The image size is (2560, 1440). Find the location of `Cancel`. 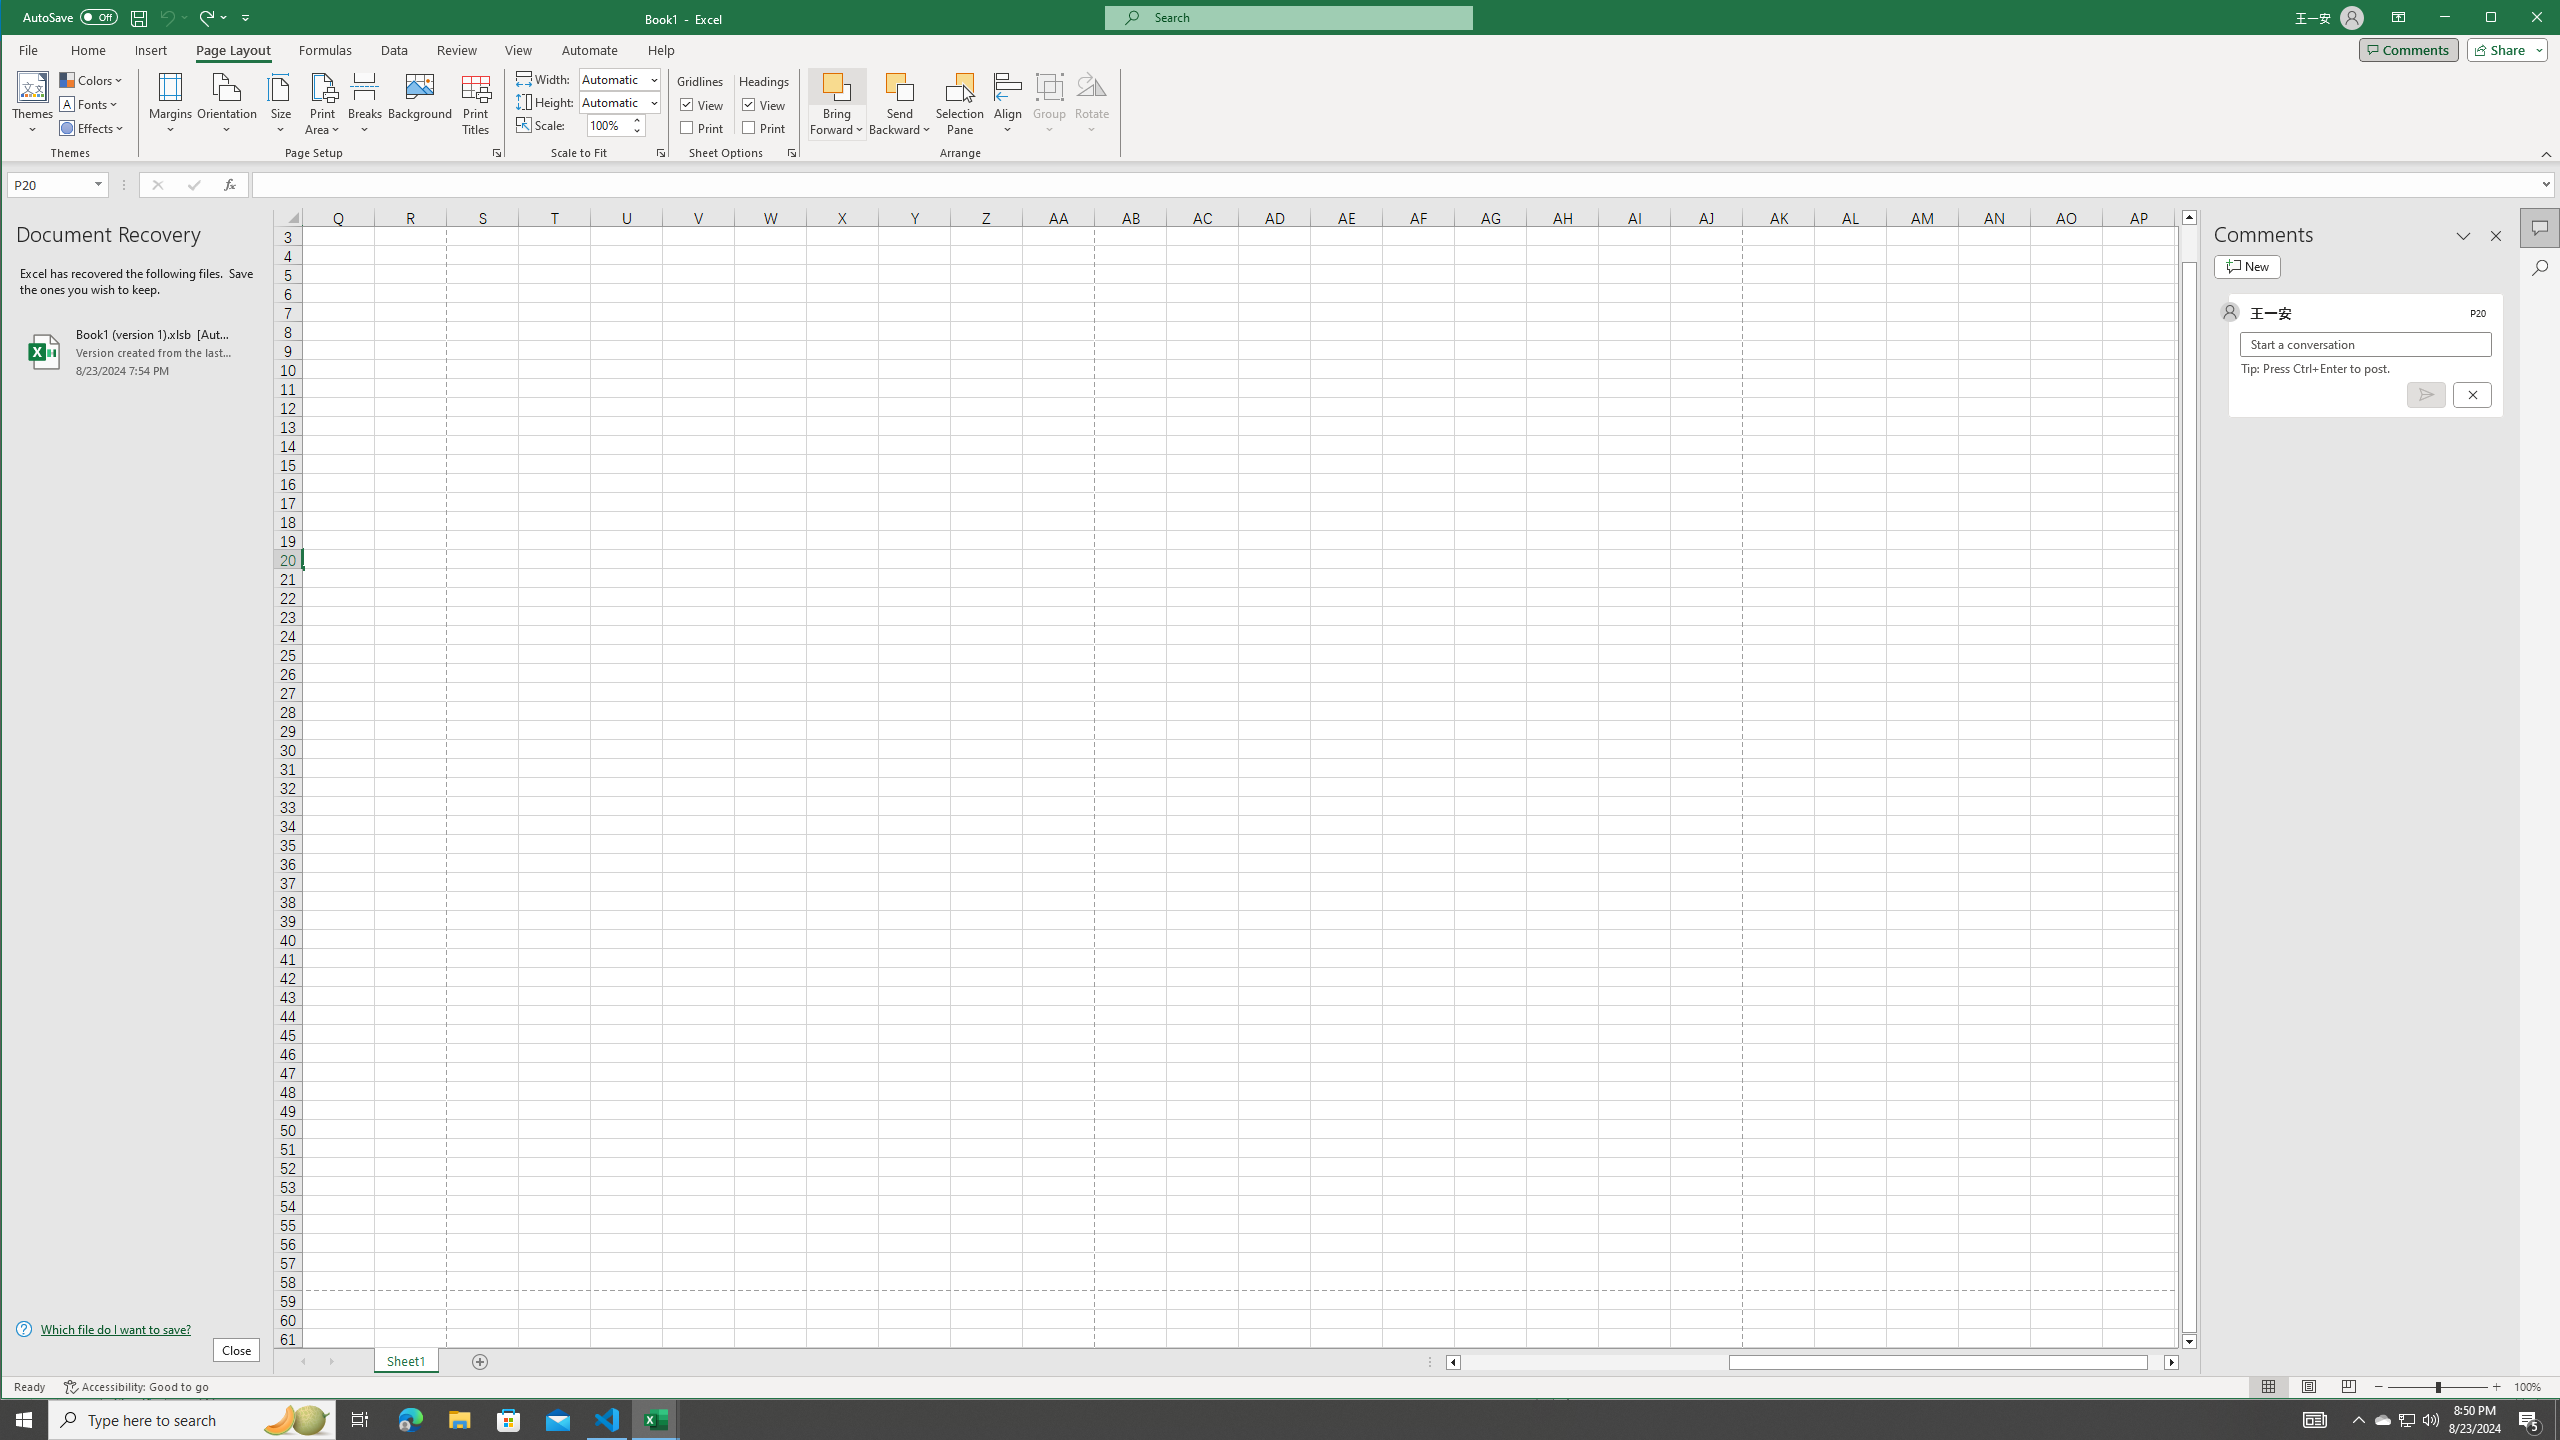

Cancel is located at coordinates (2471, 394).